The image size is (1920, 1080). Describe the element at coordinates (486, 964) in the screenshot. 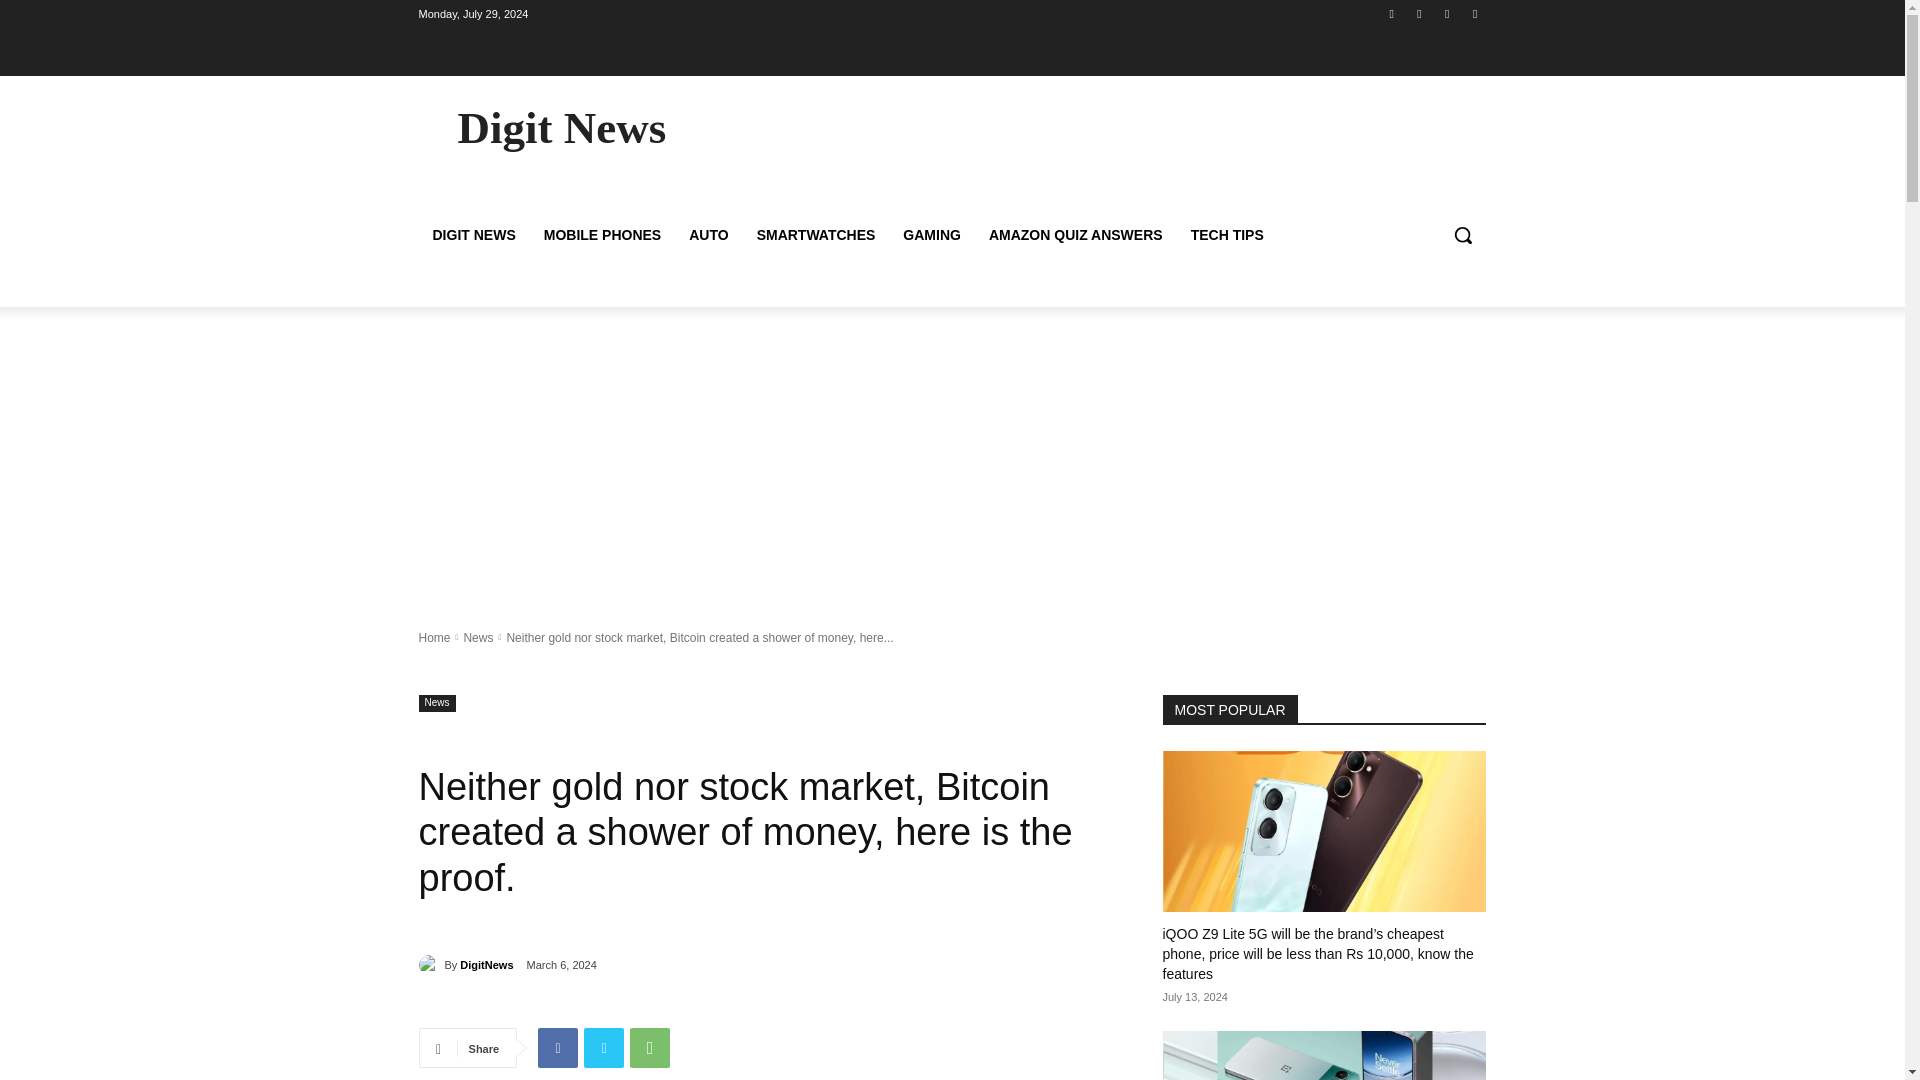

I see `DigitNews` at that location.